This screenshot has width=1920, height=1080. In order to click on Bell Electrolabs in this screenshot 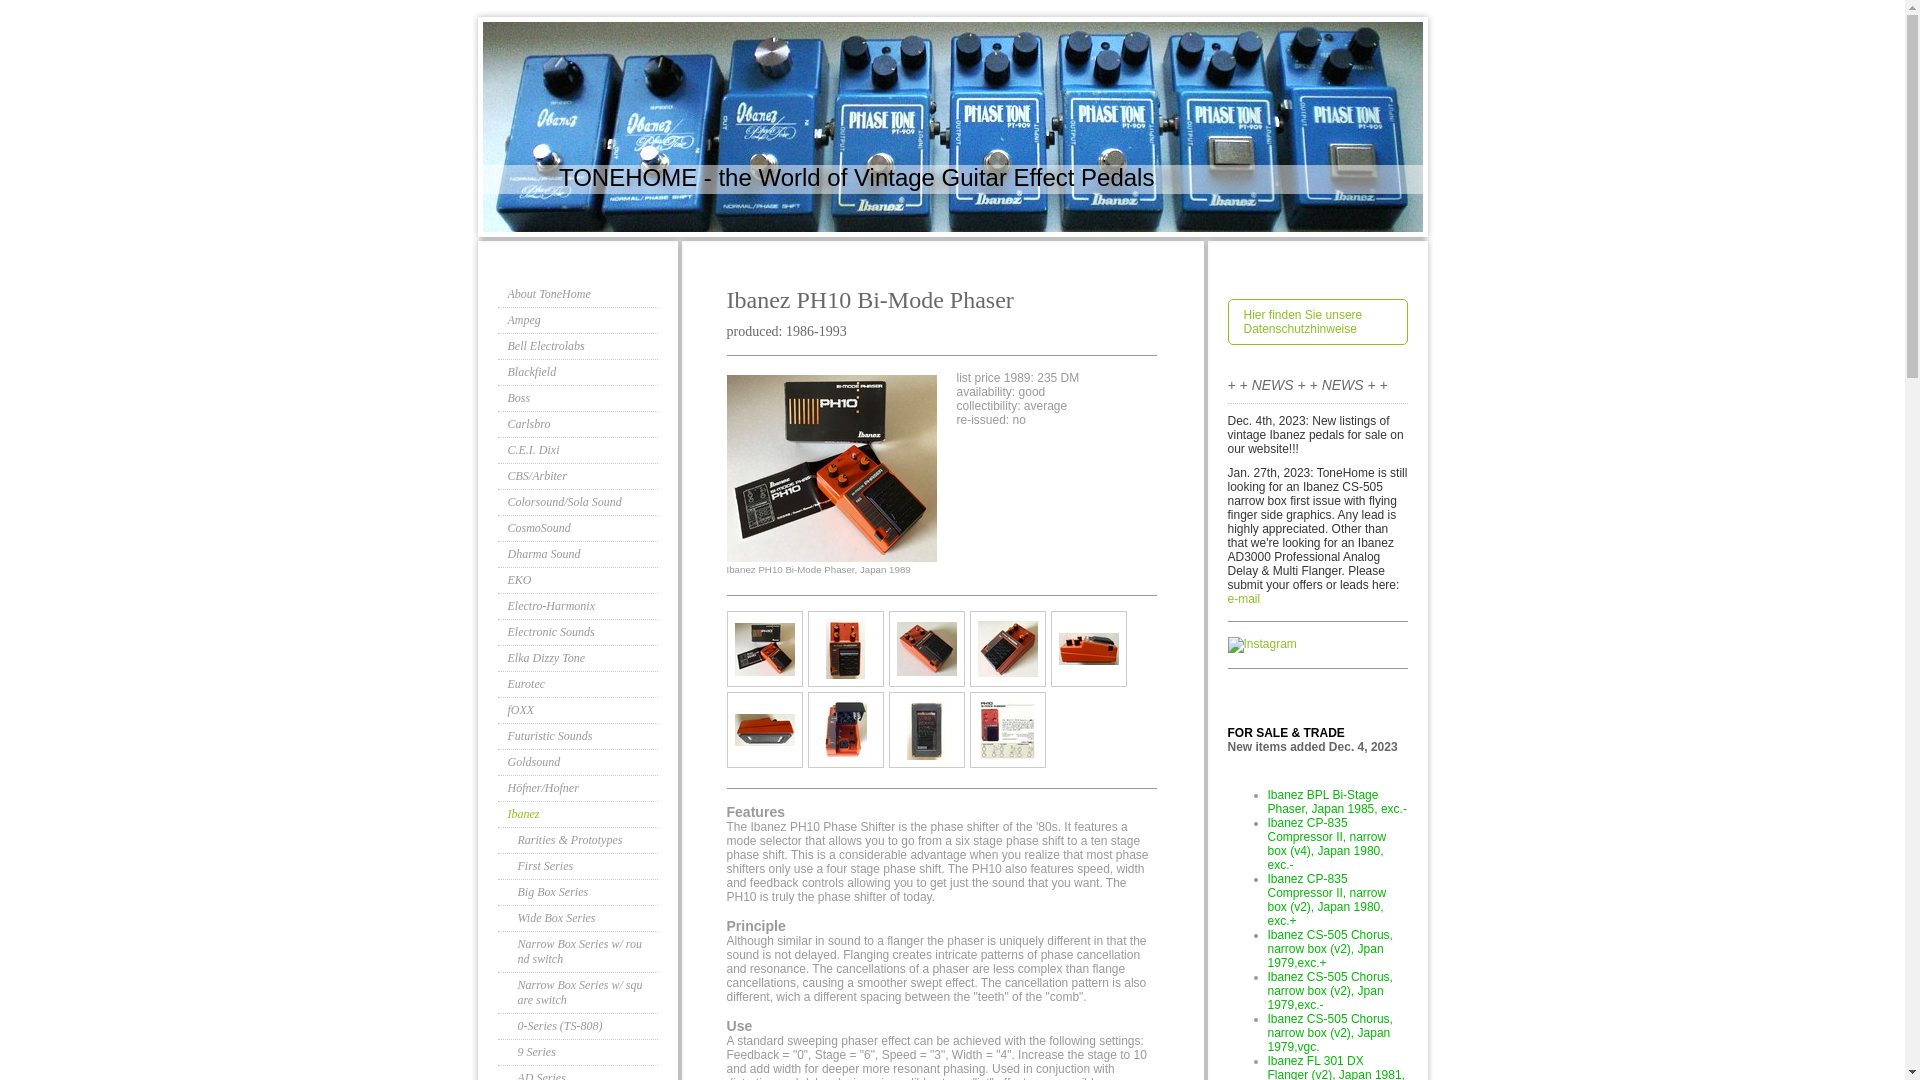, I will do `click(578, 346)`.